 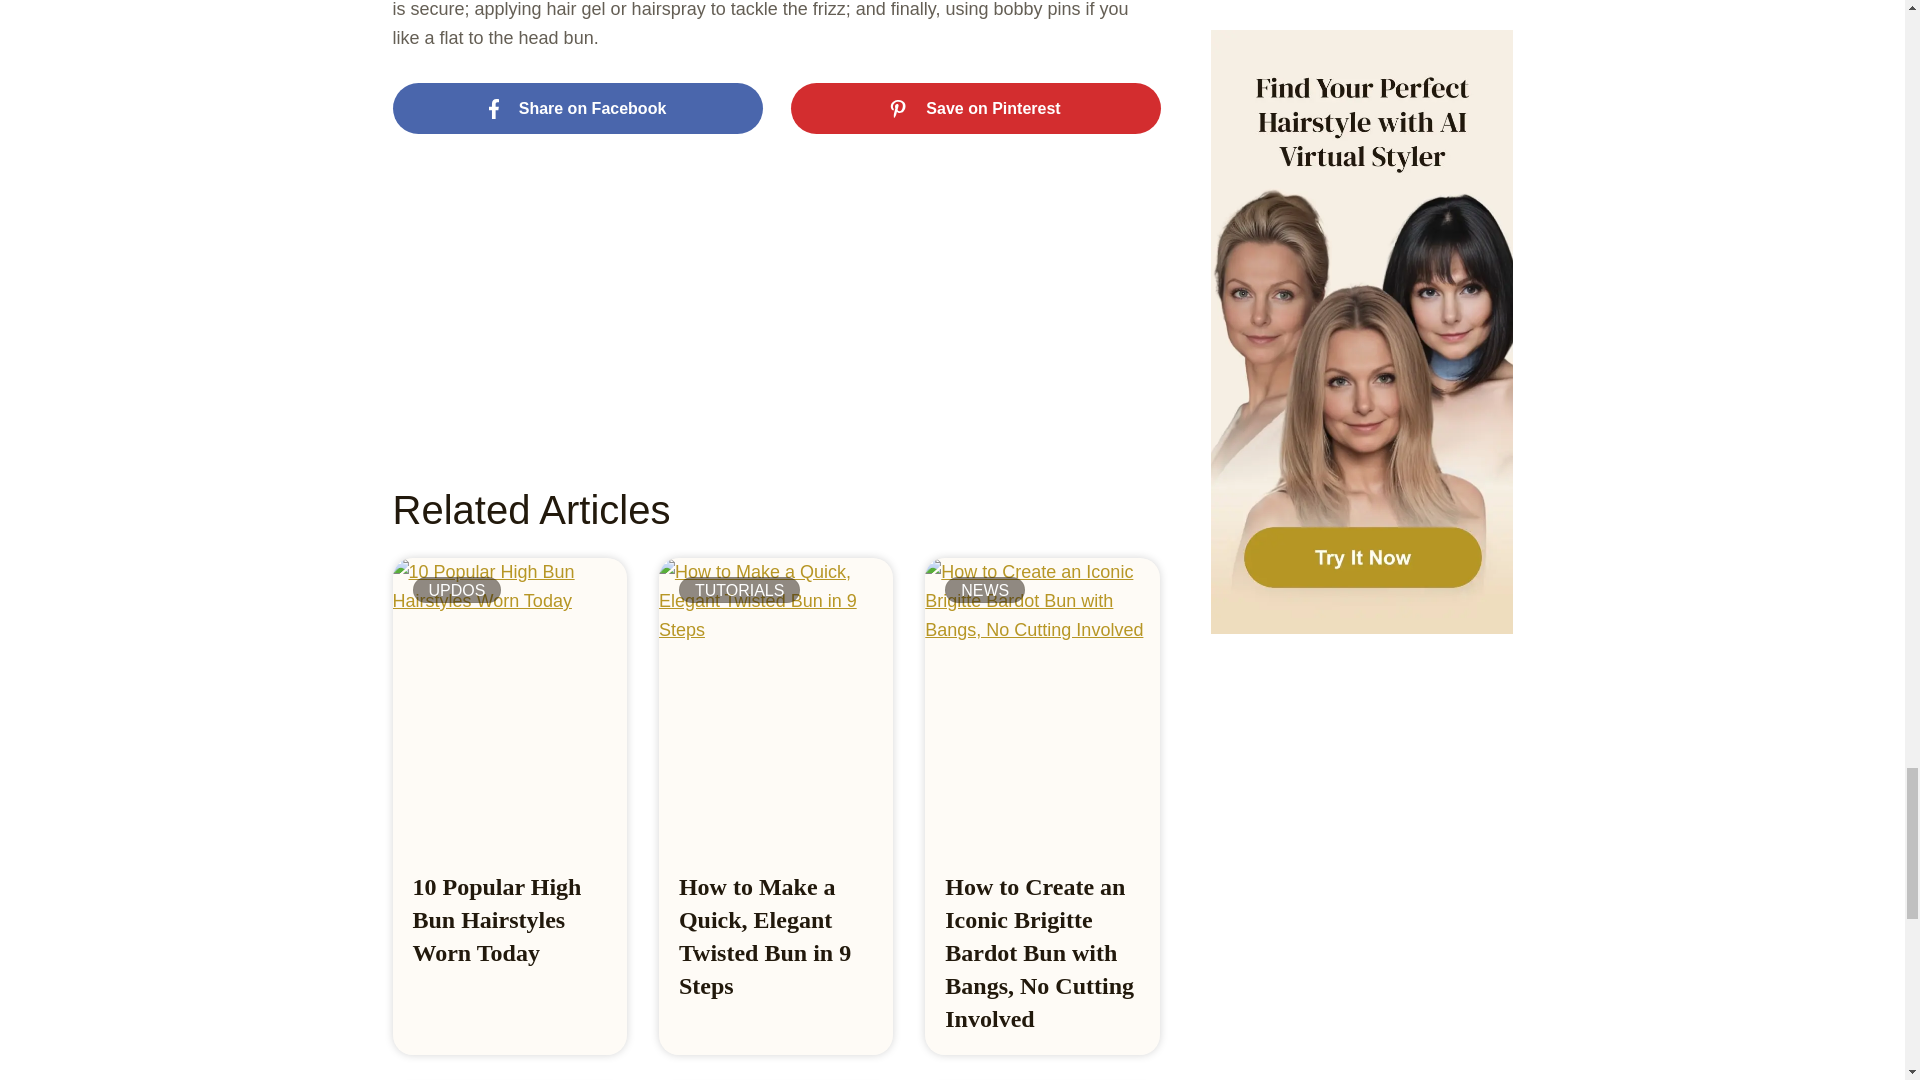 I want to click on UPDOS, so click(x=456, y=589).